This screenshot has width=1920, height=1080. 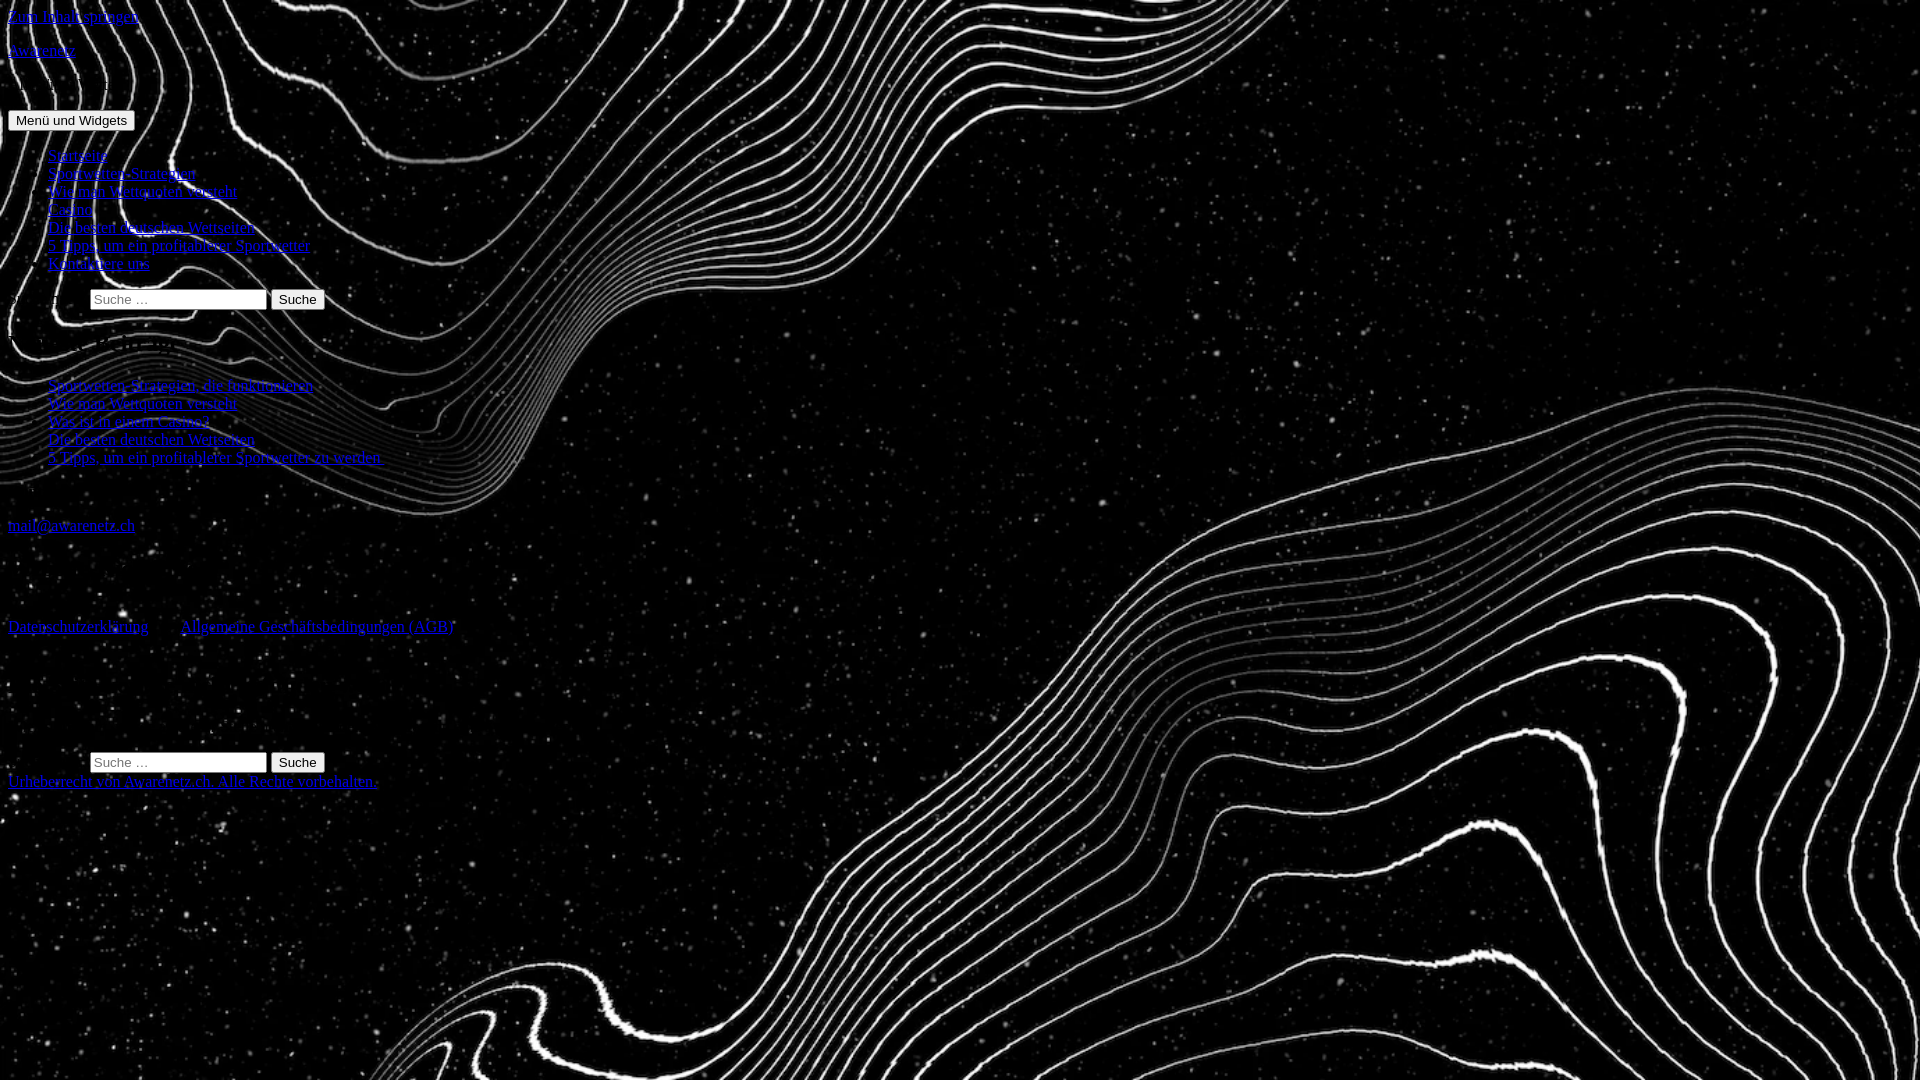 I want to click on Startseite, so click(x=78, y=156).